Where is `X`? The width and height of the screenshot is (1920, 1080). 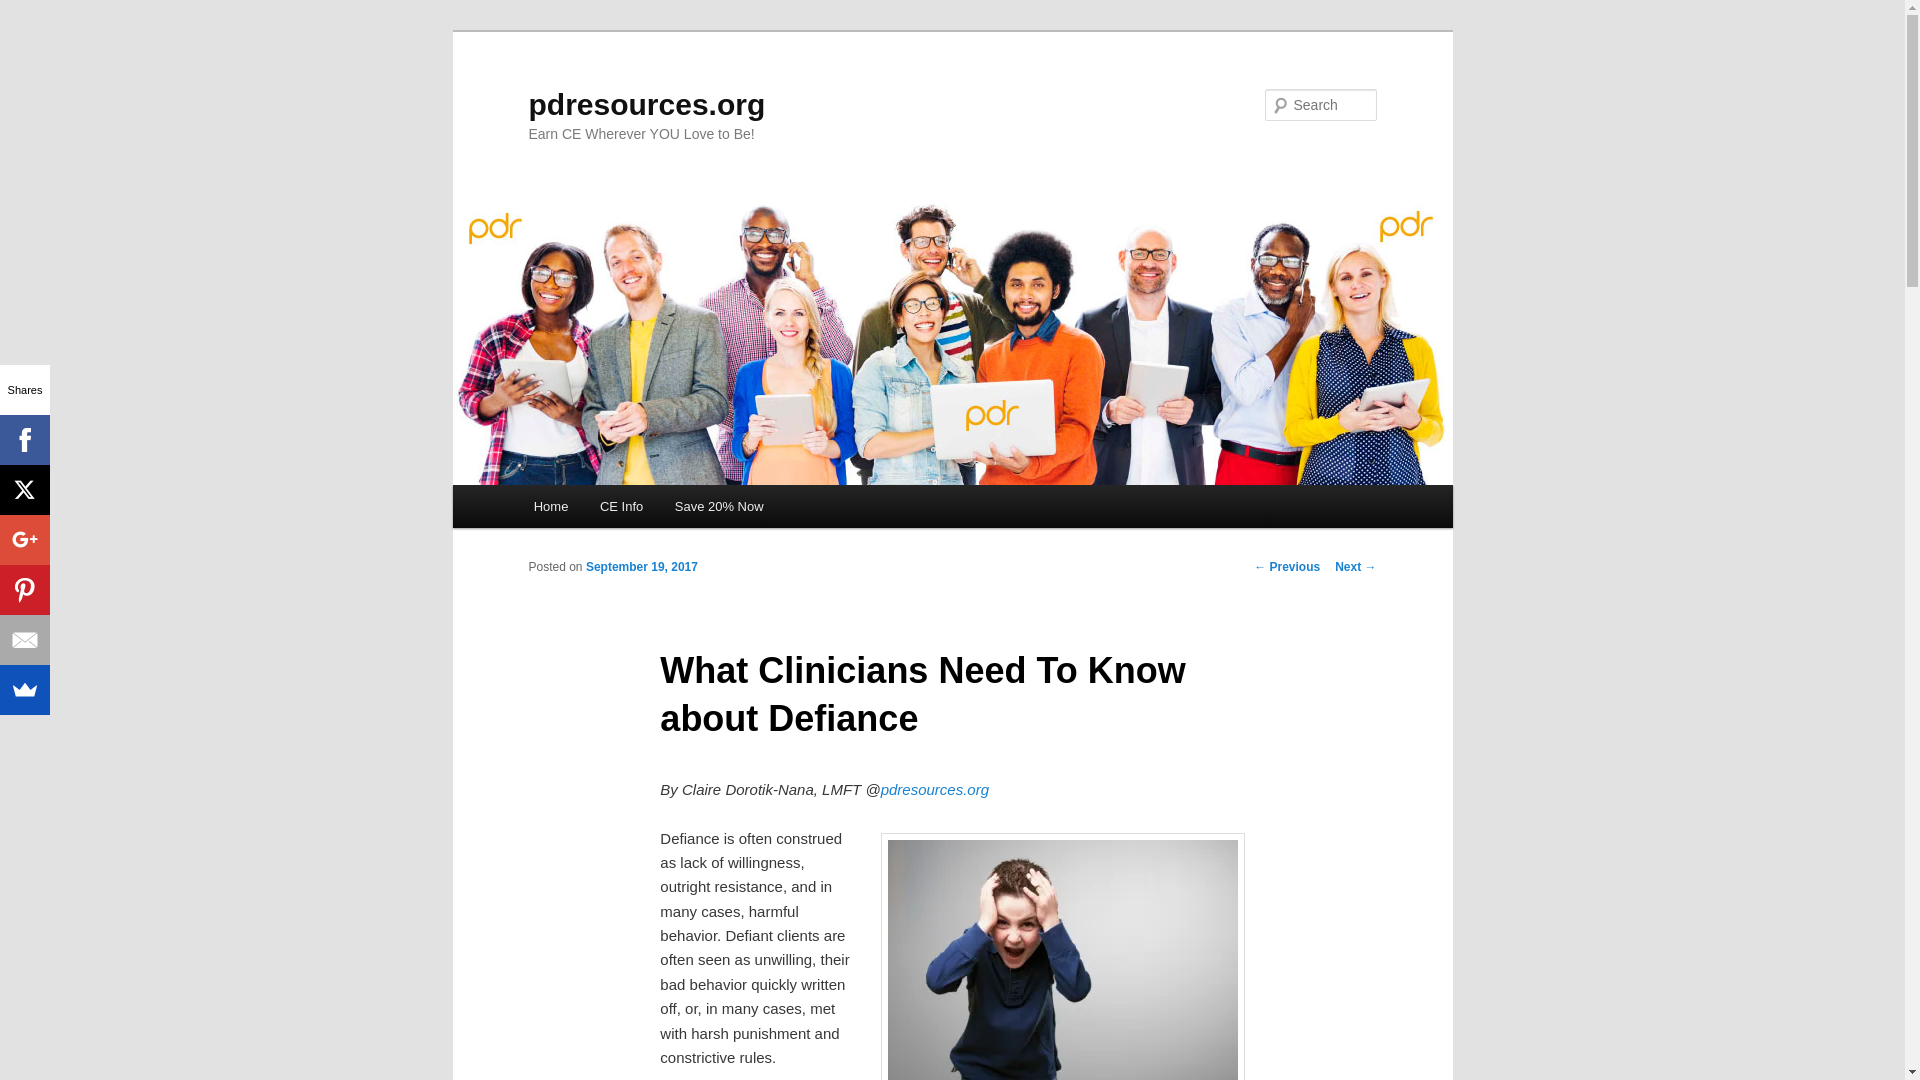 X is located at coordinates (24, 490).